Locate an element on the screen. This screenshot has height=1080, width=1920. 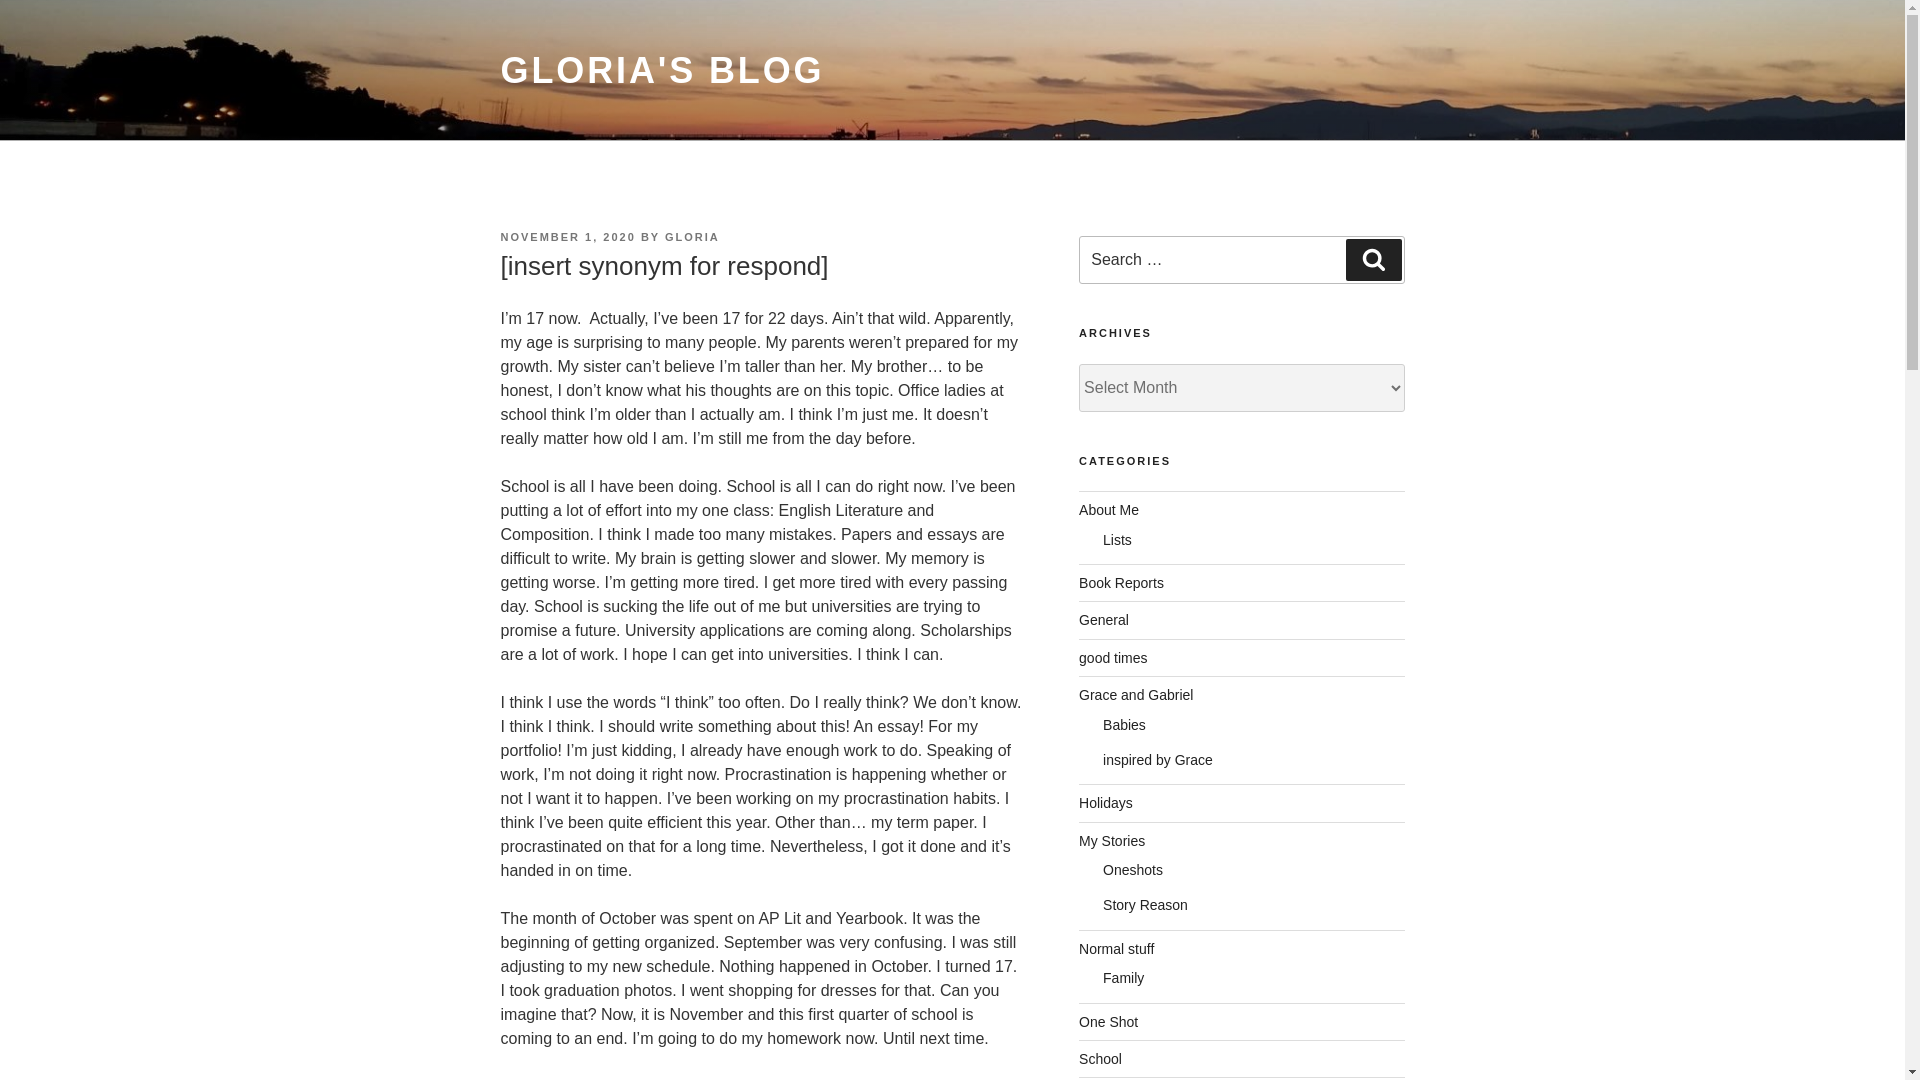
Holidays is located at coordinates (1106, 802).